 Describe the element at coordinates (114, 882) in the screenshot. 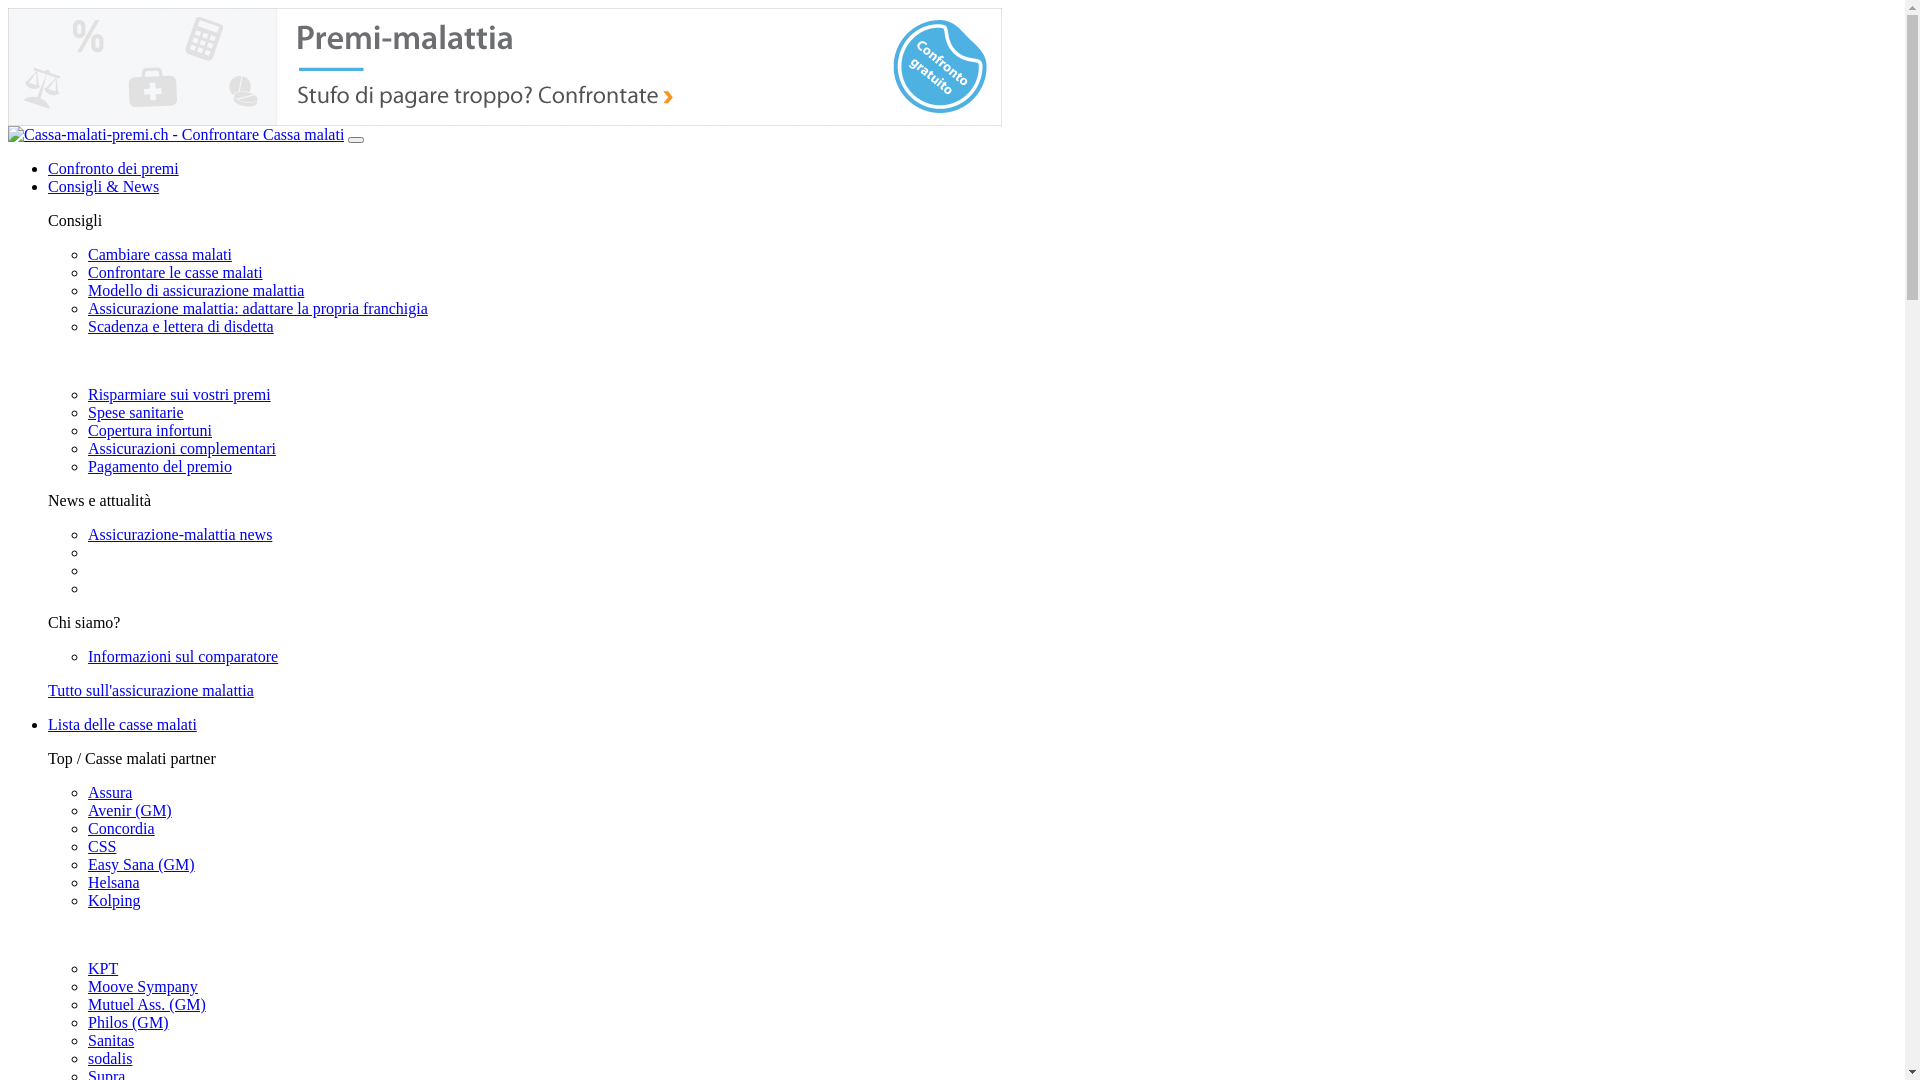

I see `Helsana` at that location.